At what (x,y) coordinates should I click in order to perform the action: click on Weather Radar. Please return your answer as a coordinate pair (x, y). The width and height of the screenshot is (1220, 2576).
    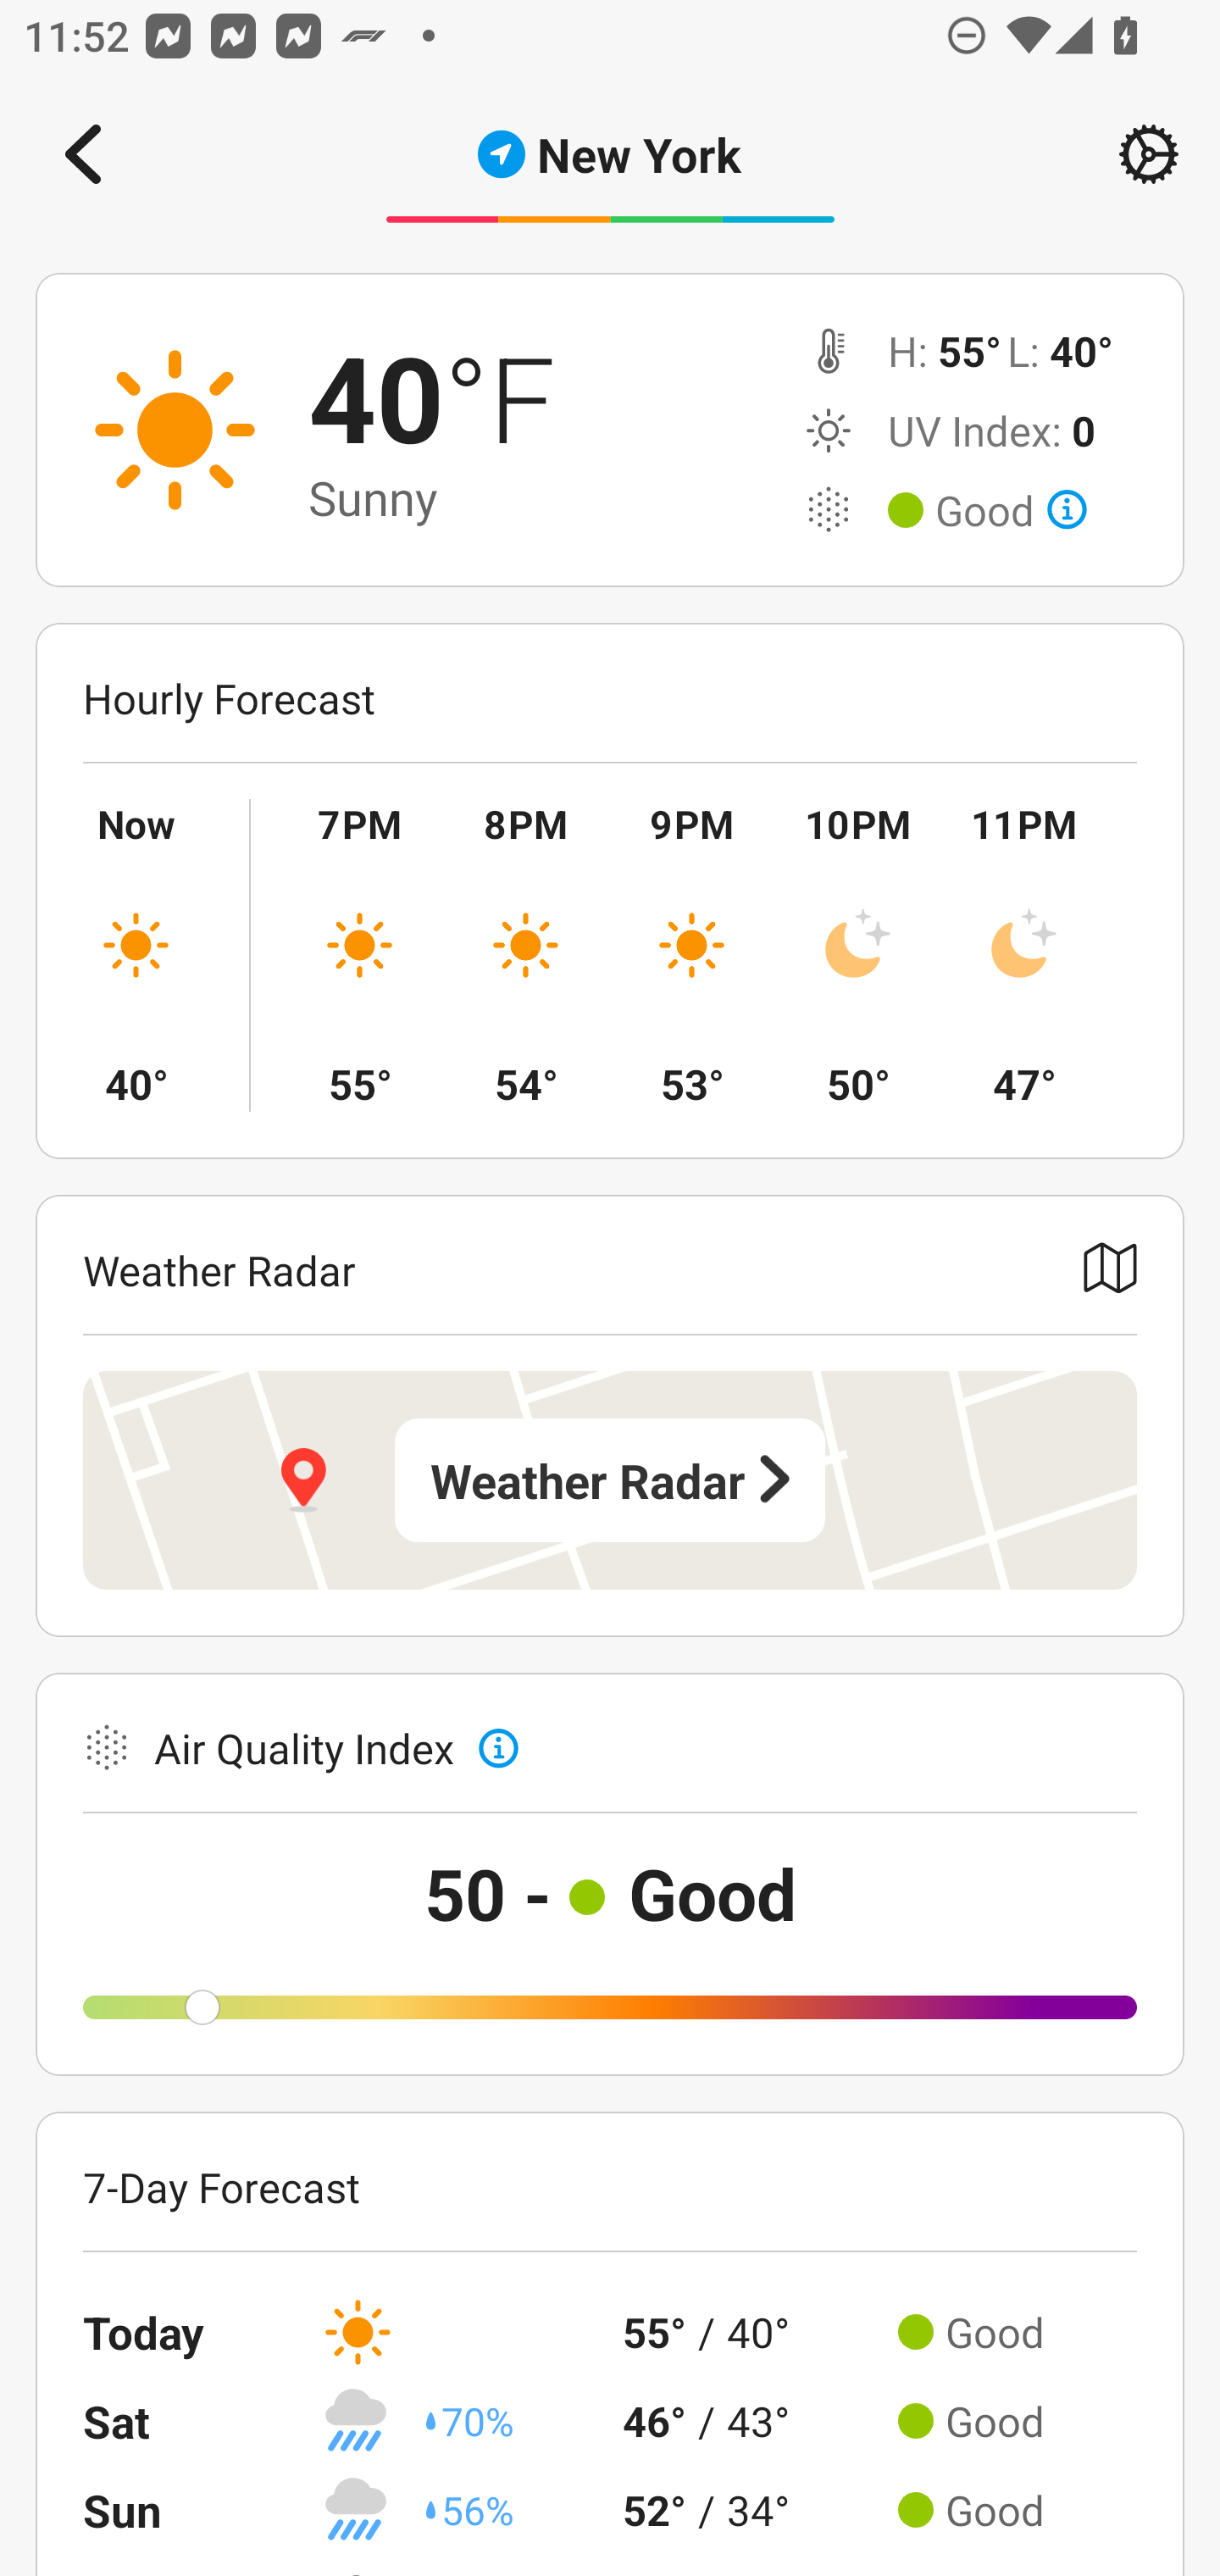
    Looking at the image, I should click on (610, 1480).